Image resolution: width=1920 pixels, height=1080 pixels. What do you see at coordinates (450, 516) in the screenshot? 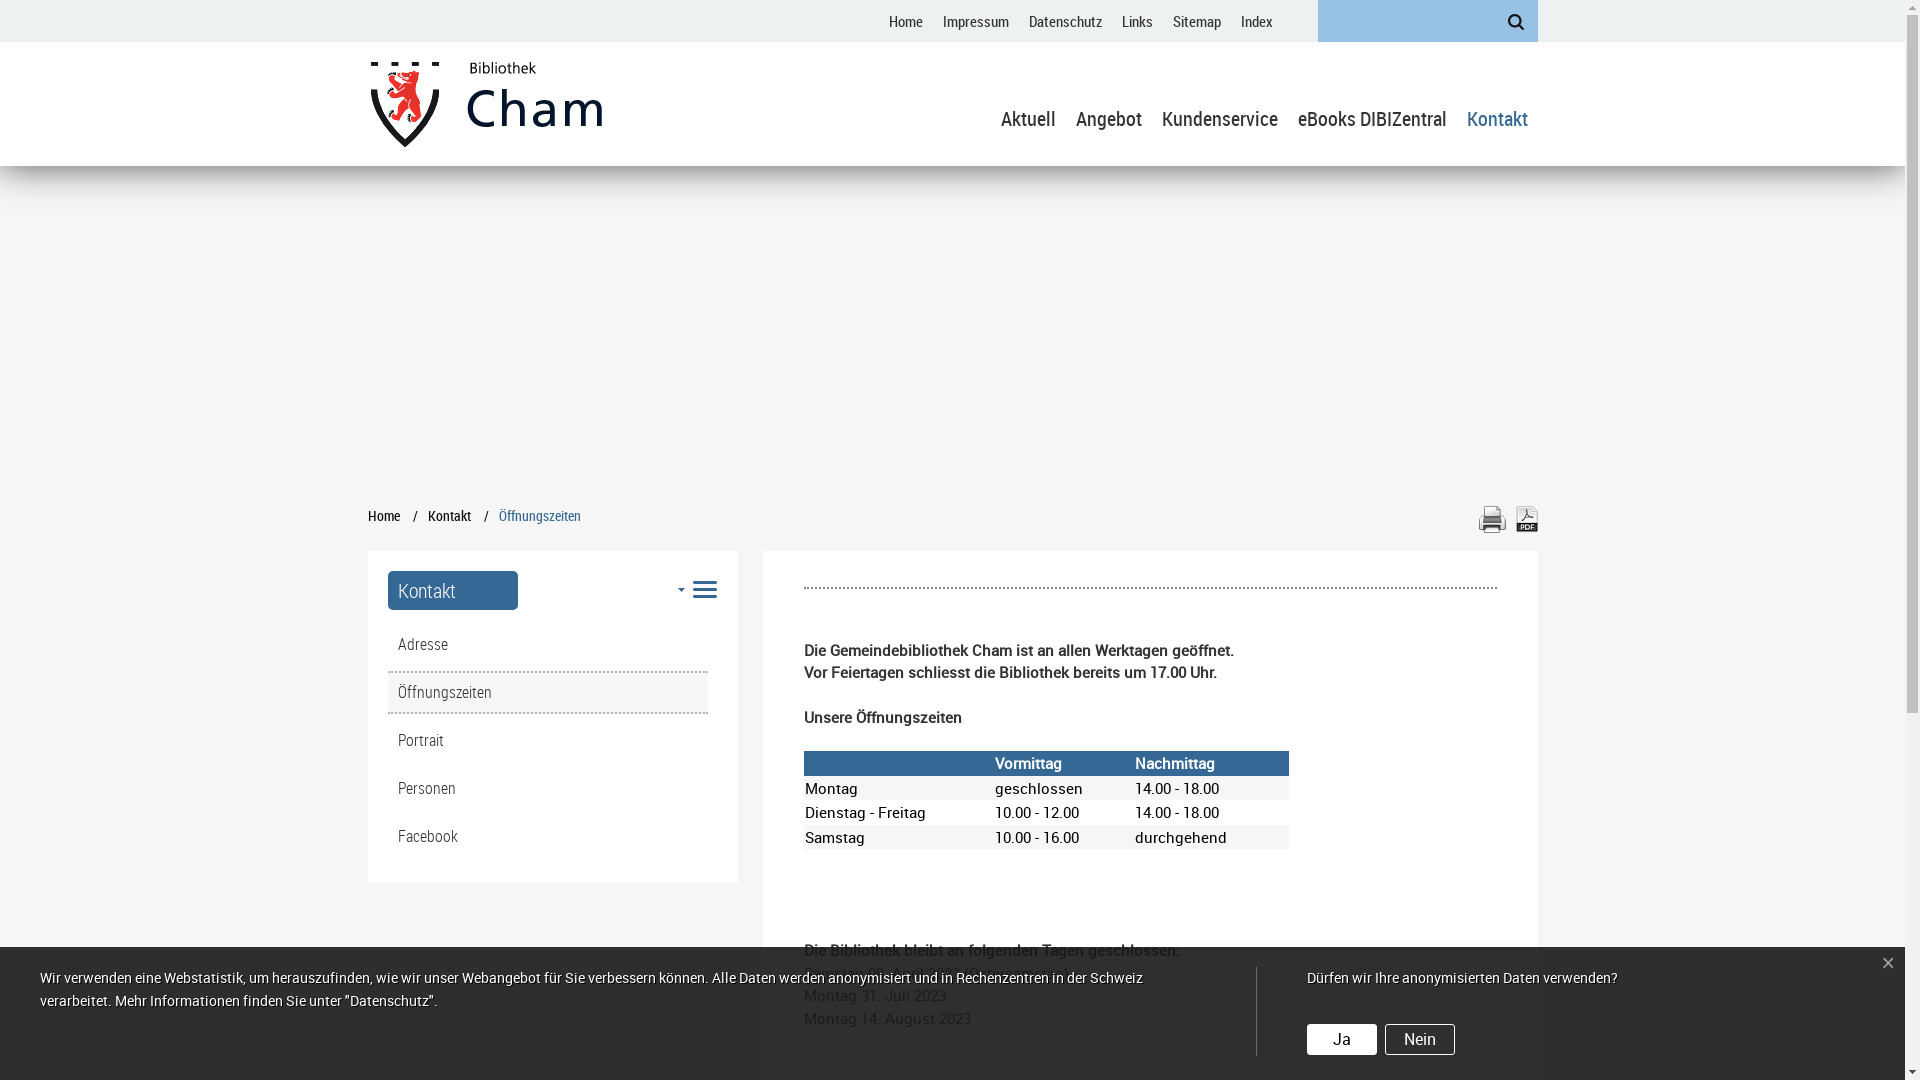
I see `Kontakt` at bounding box center [450, 516].